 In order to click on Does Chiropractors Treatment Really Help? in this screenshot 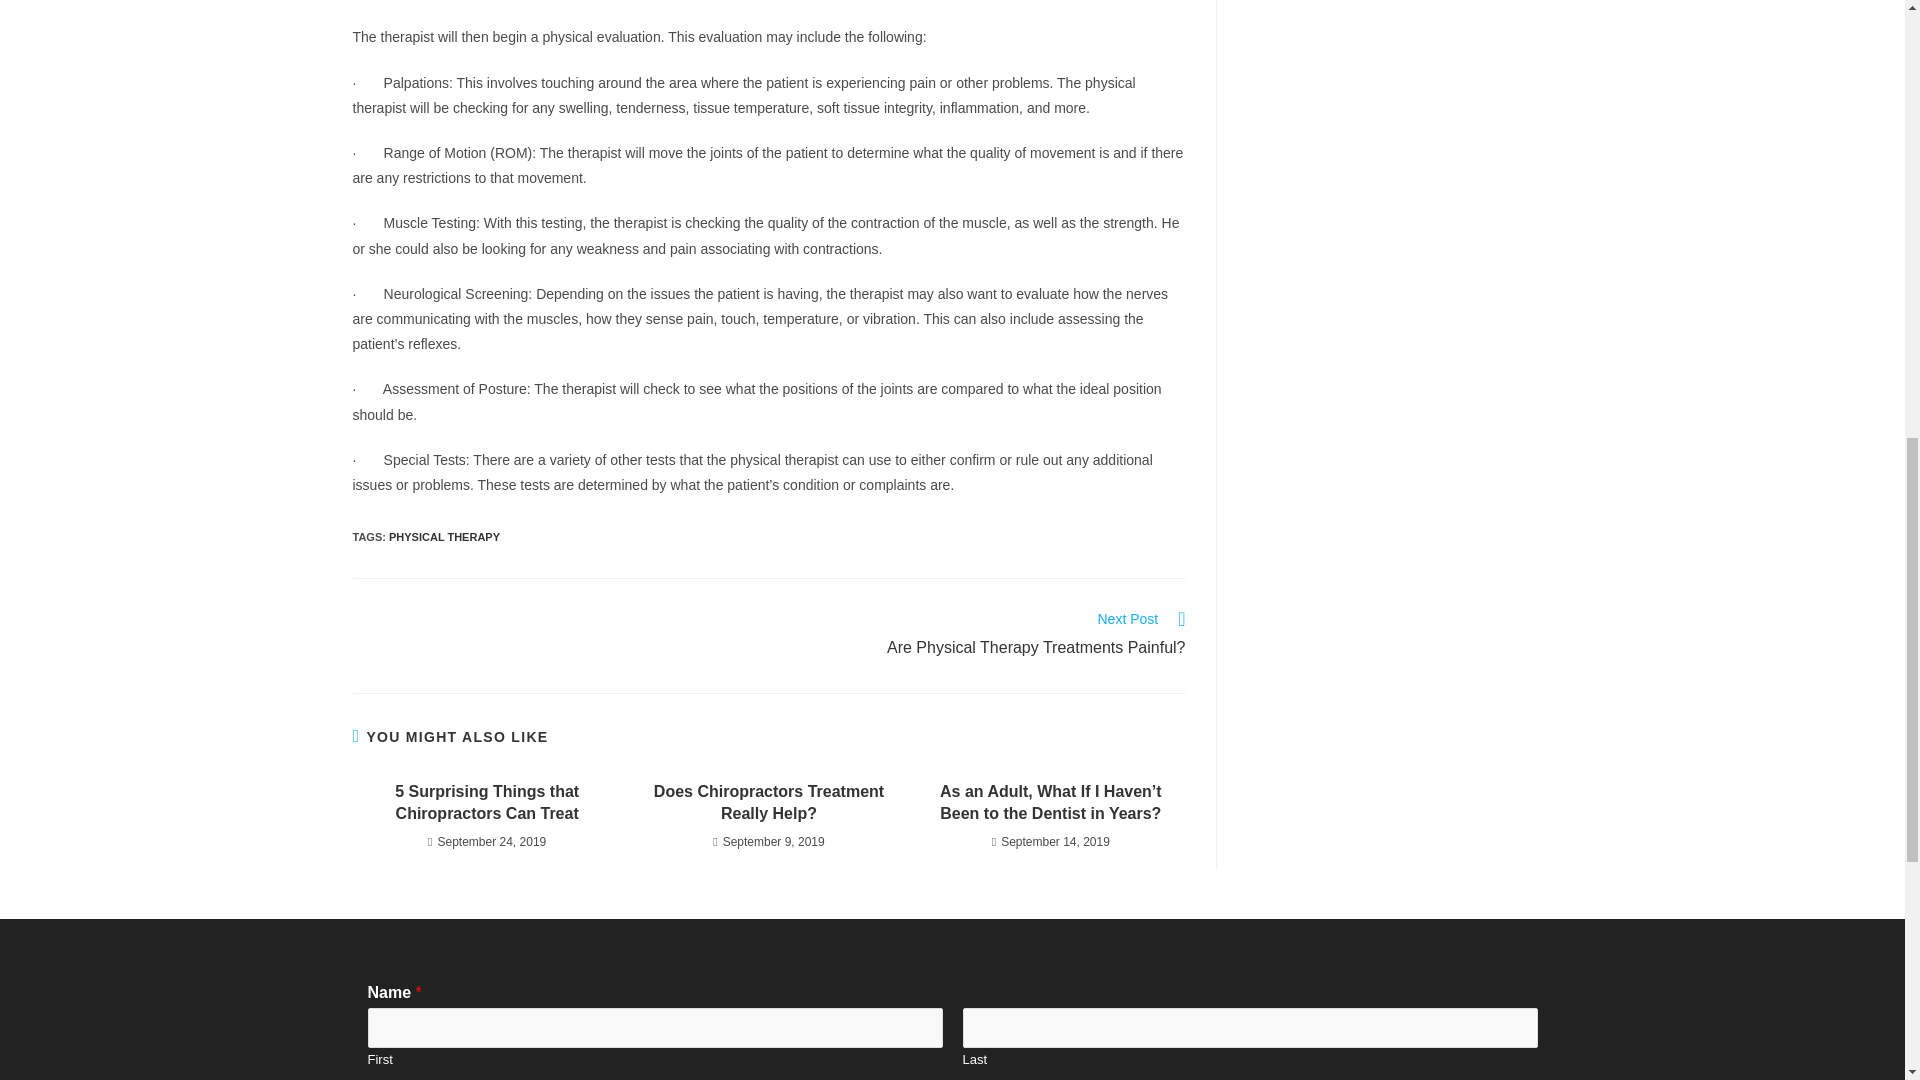, I will do `click(444, 537)`.